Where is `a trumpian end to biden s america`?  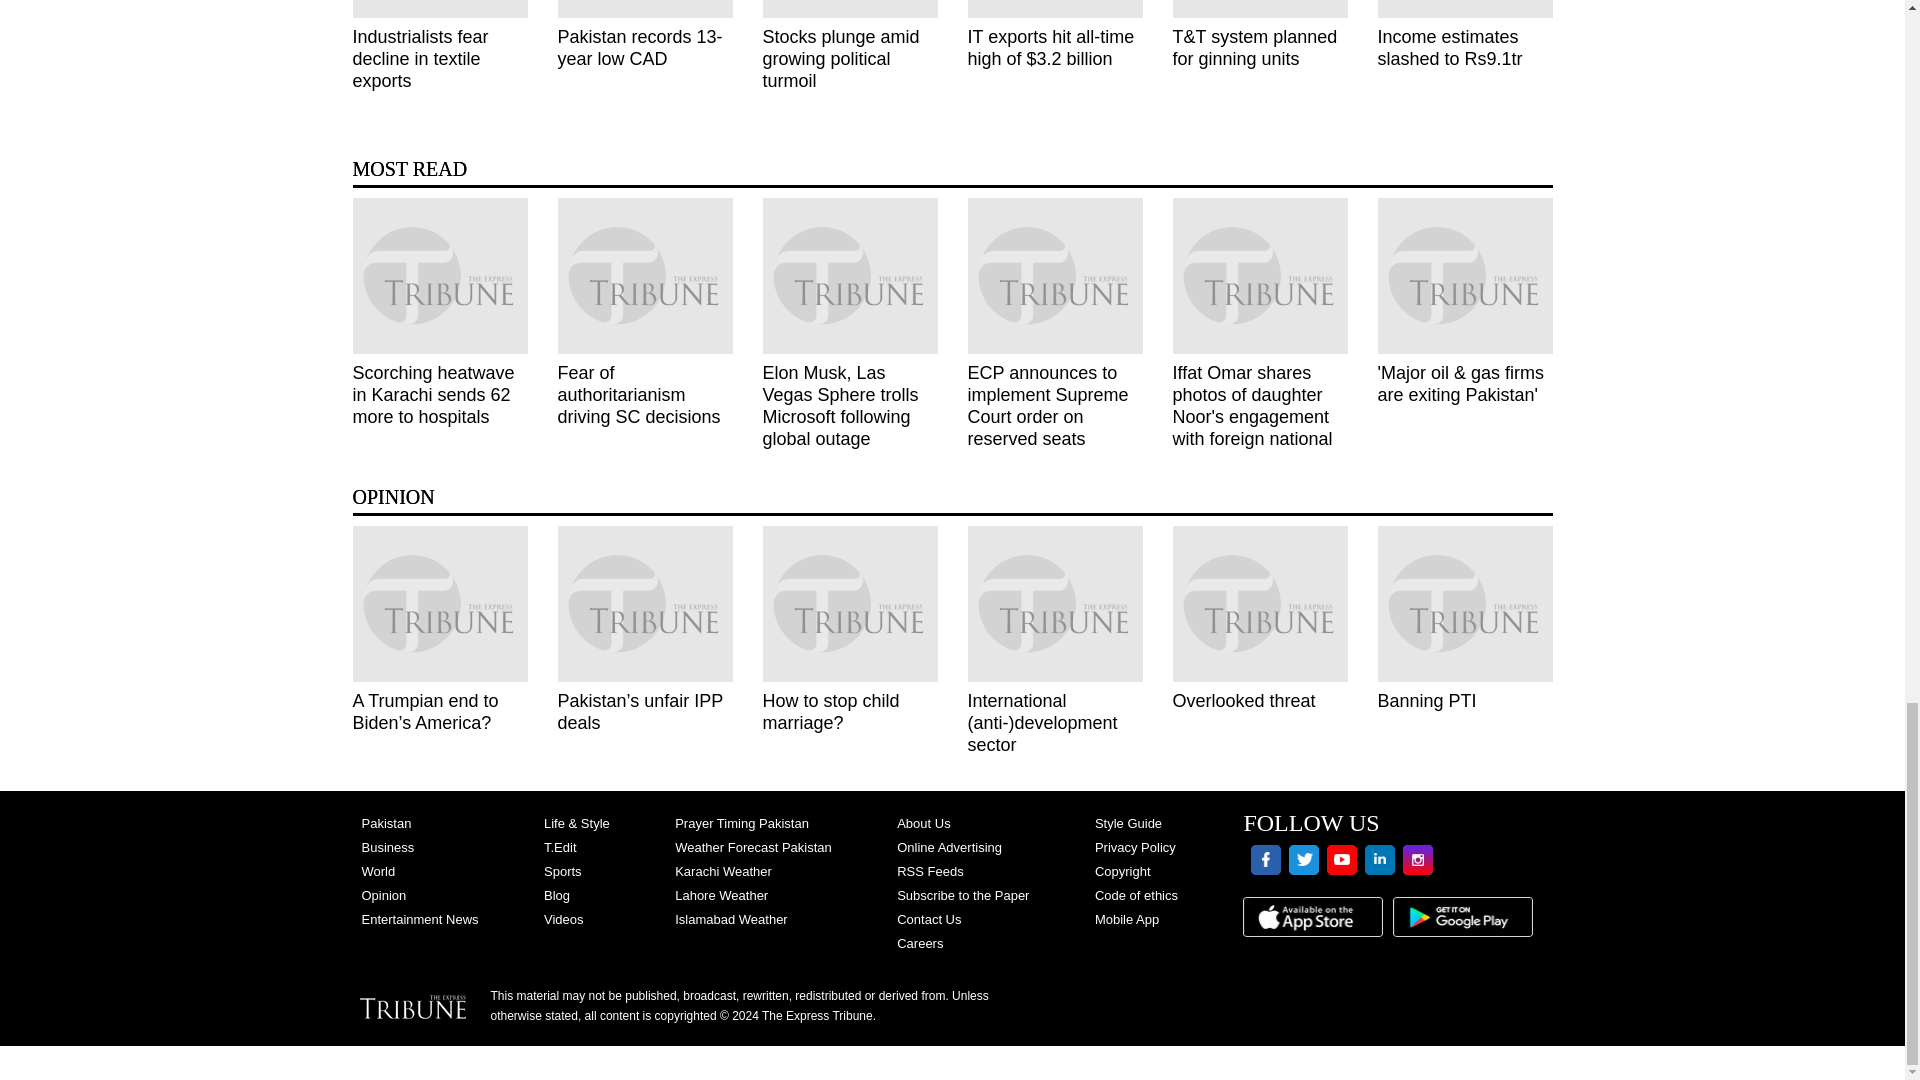 a trumpian end to biden s america is located at coordinates (438, 603).